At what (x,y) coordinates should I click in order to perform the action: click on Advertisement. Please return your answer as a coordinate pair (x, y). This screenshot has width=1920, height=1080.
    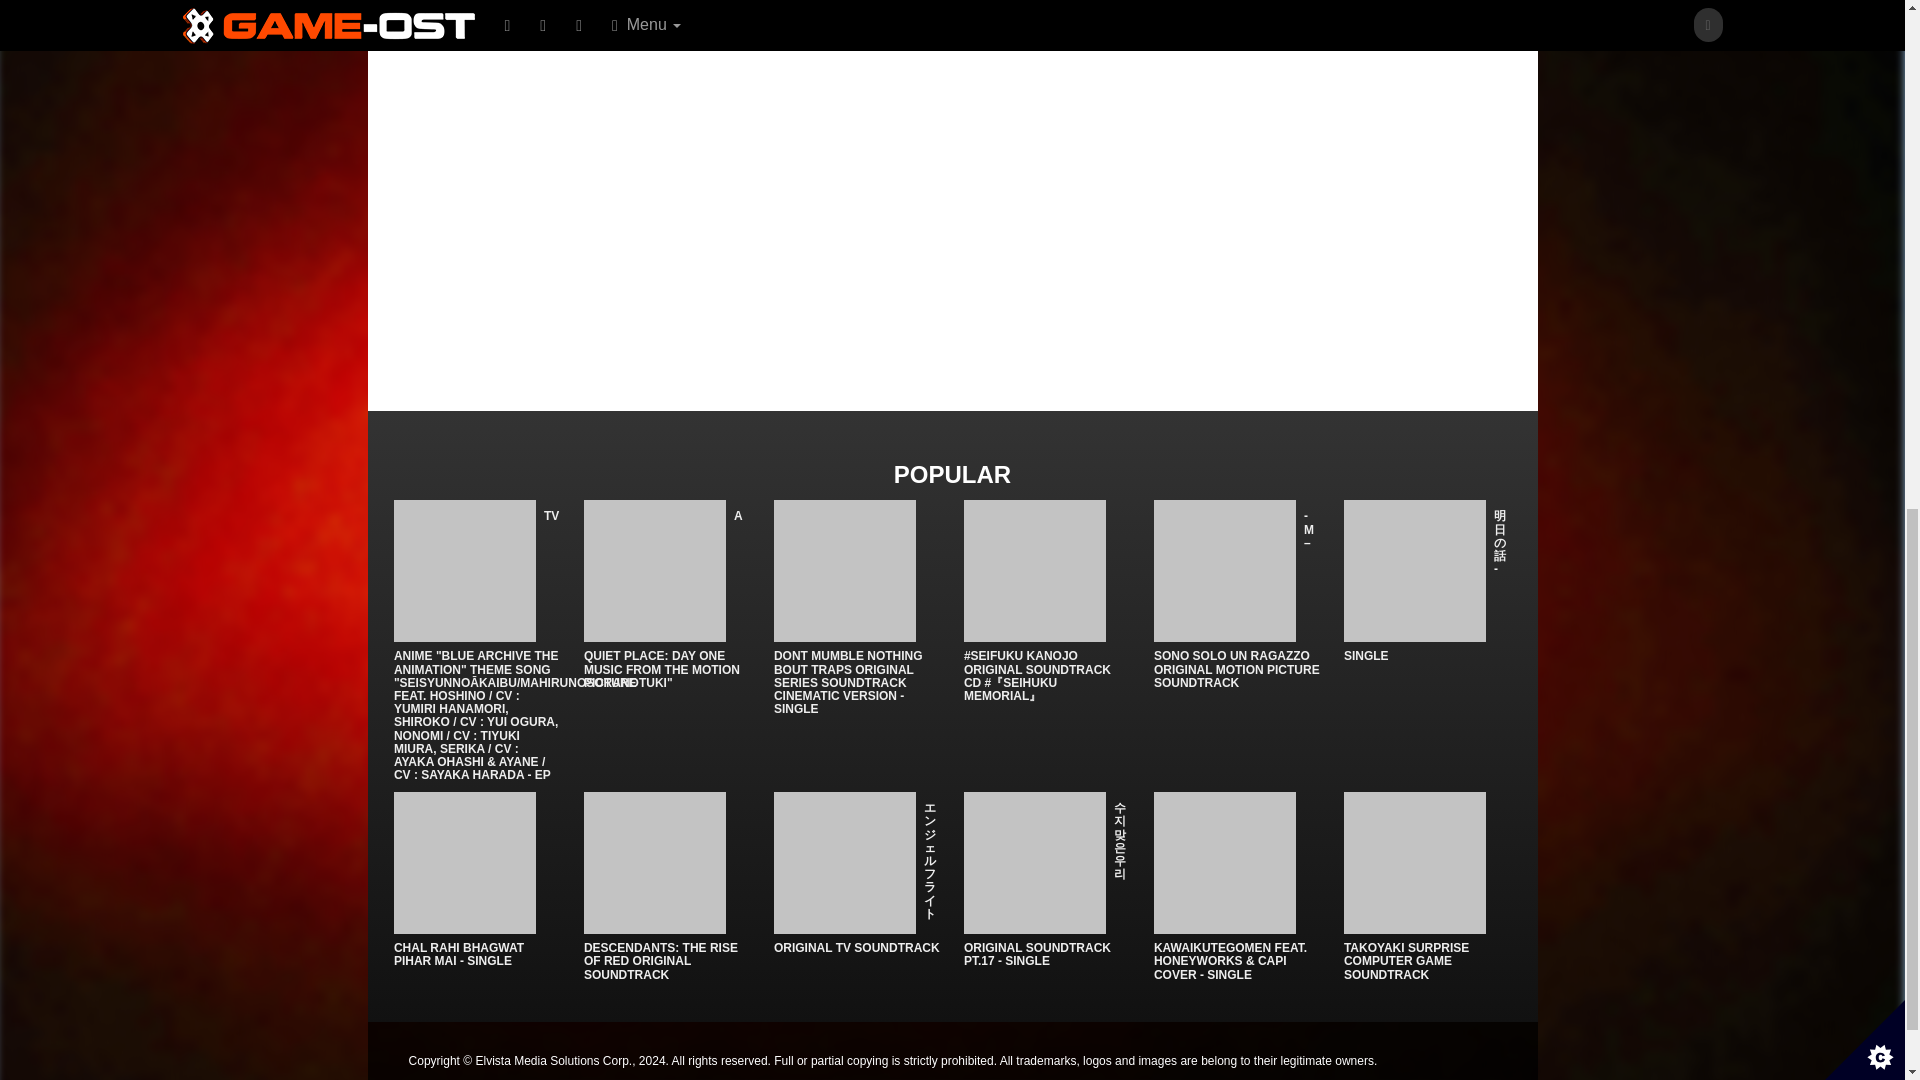
    Looking at the image, I should click on (762, 192).